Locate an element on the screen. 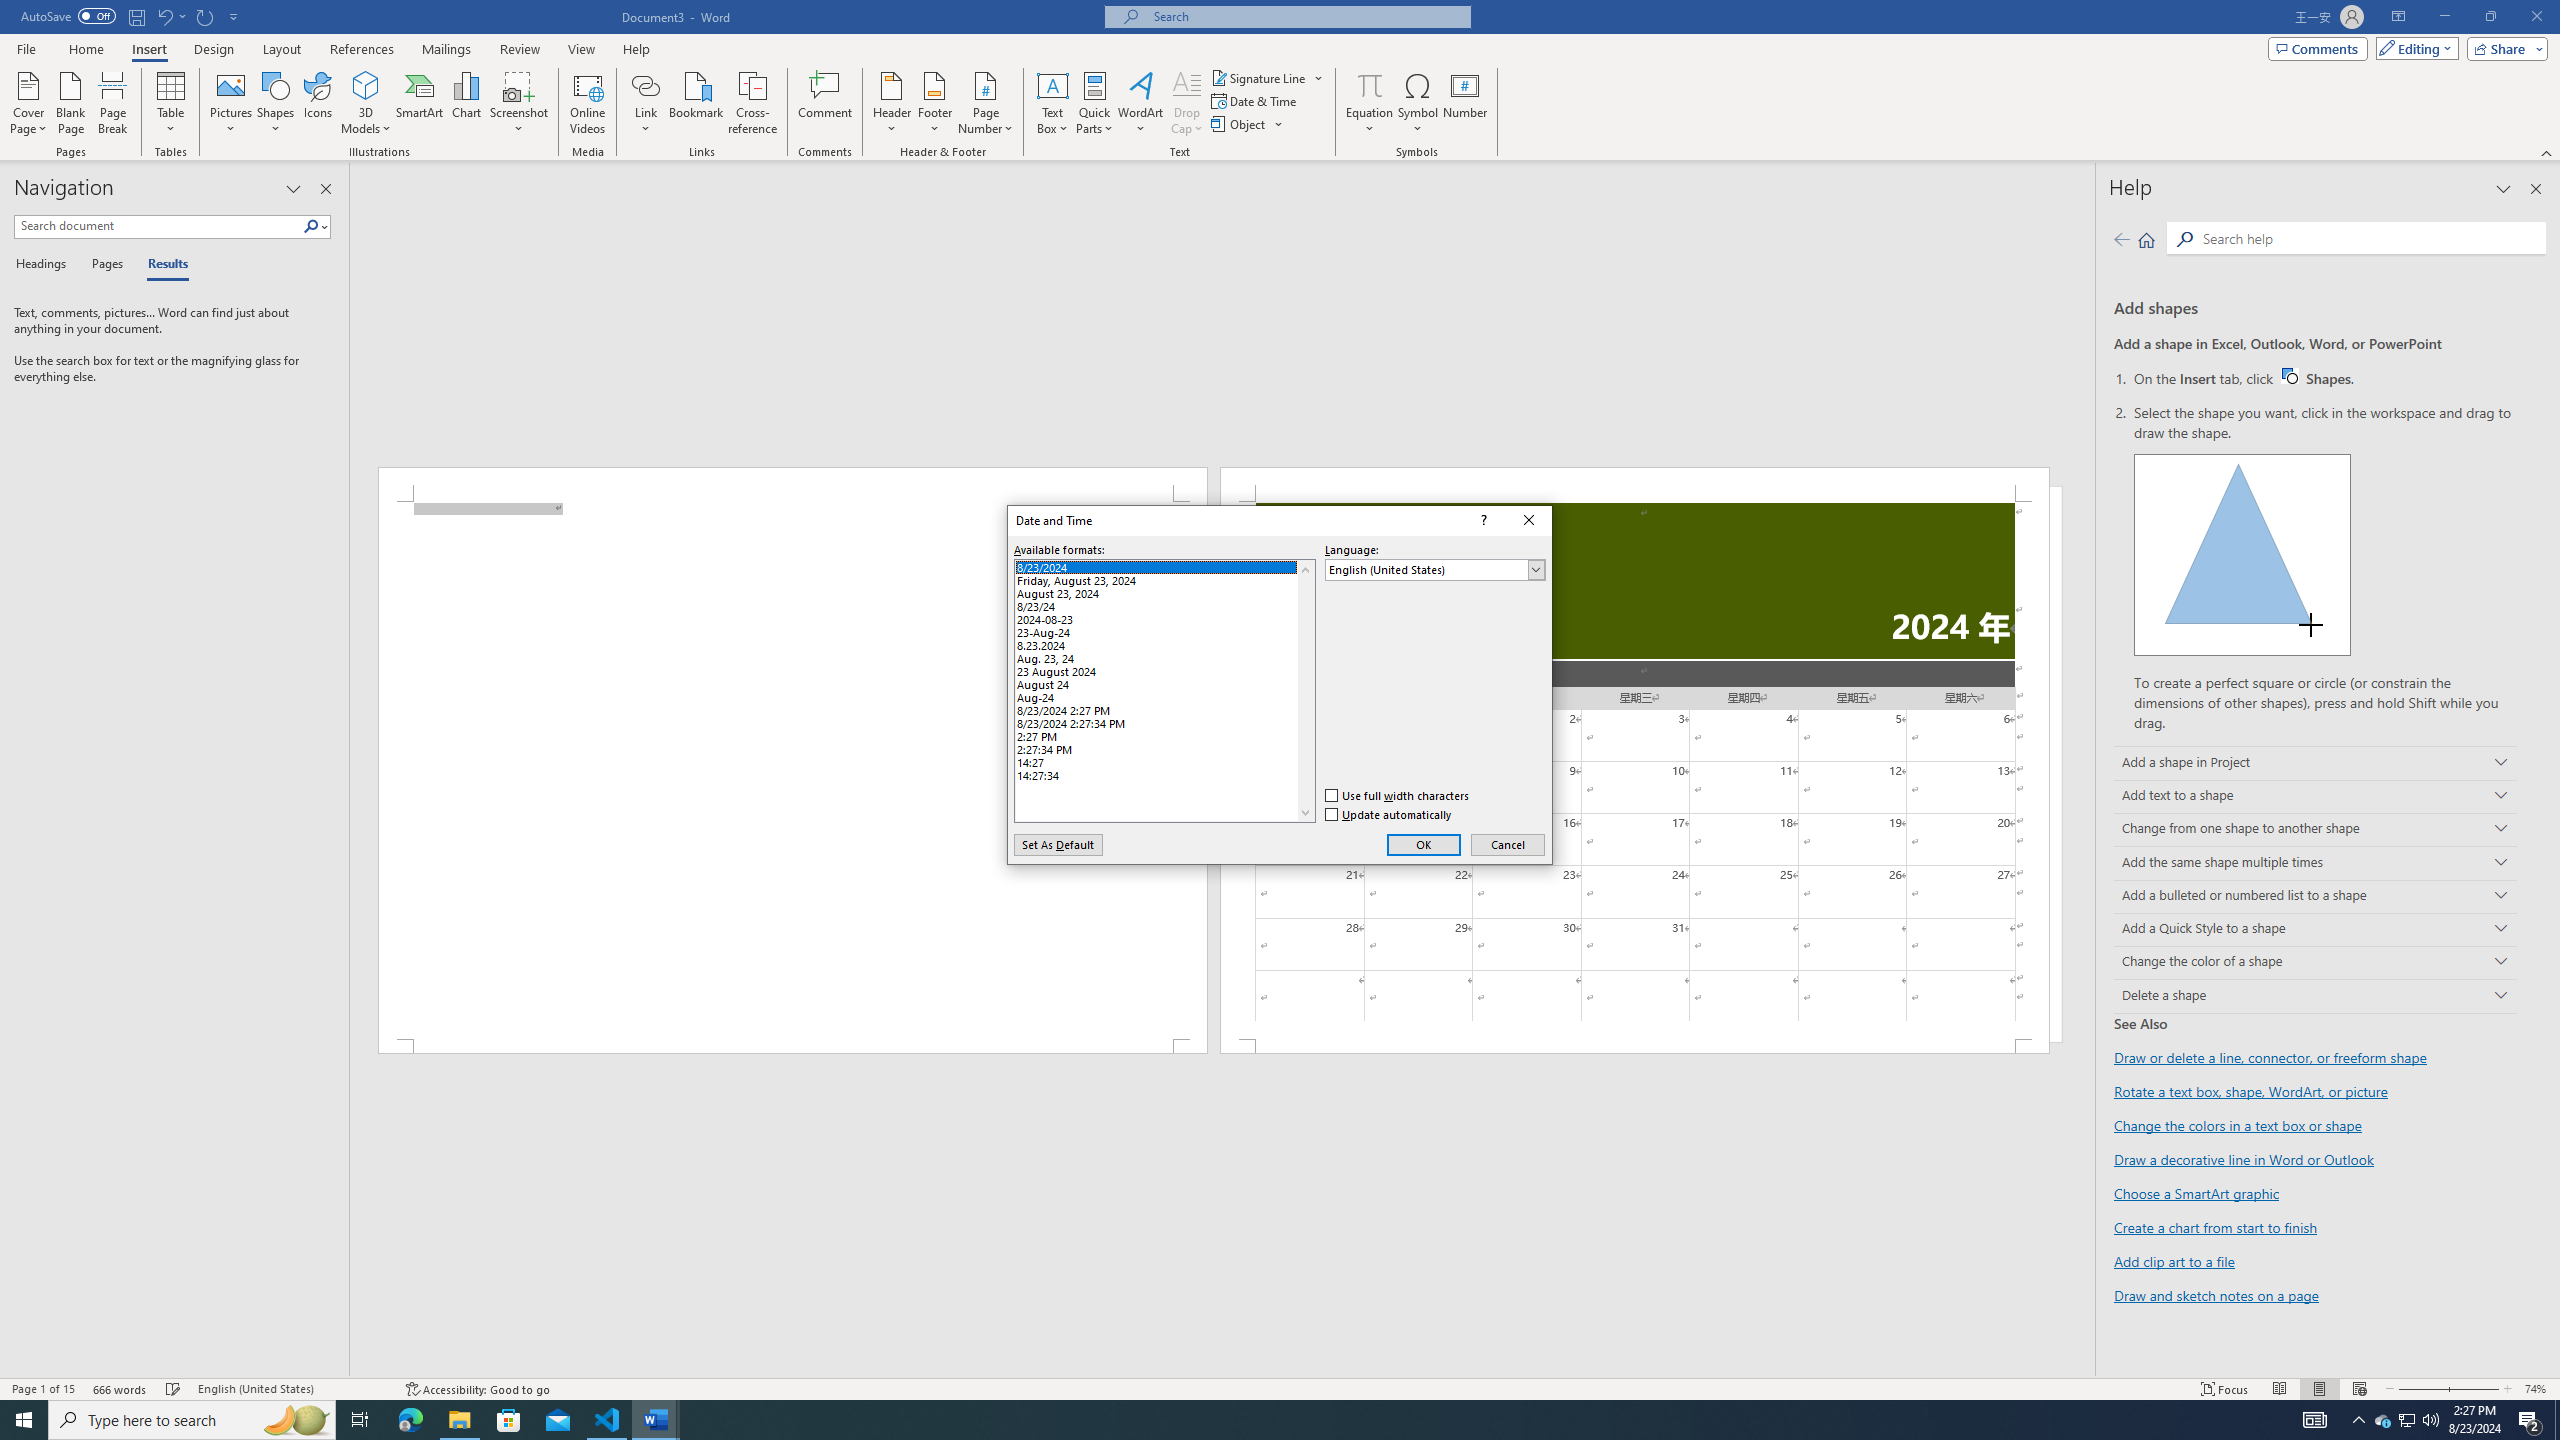 This screenshot has width=2560, height=1440. Set As Default is located at coordinates (1058, 844).